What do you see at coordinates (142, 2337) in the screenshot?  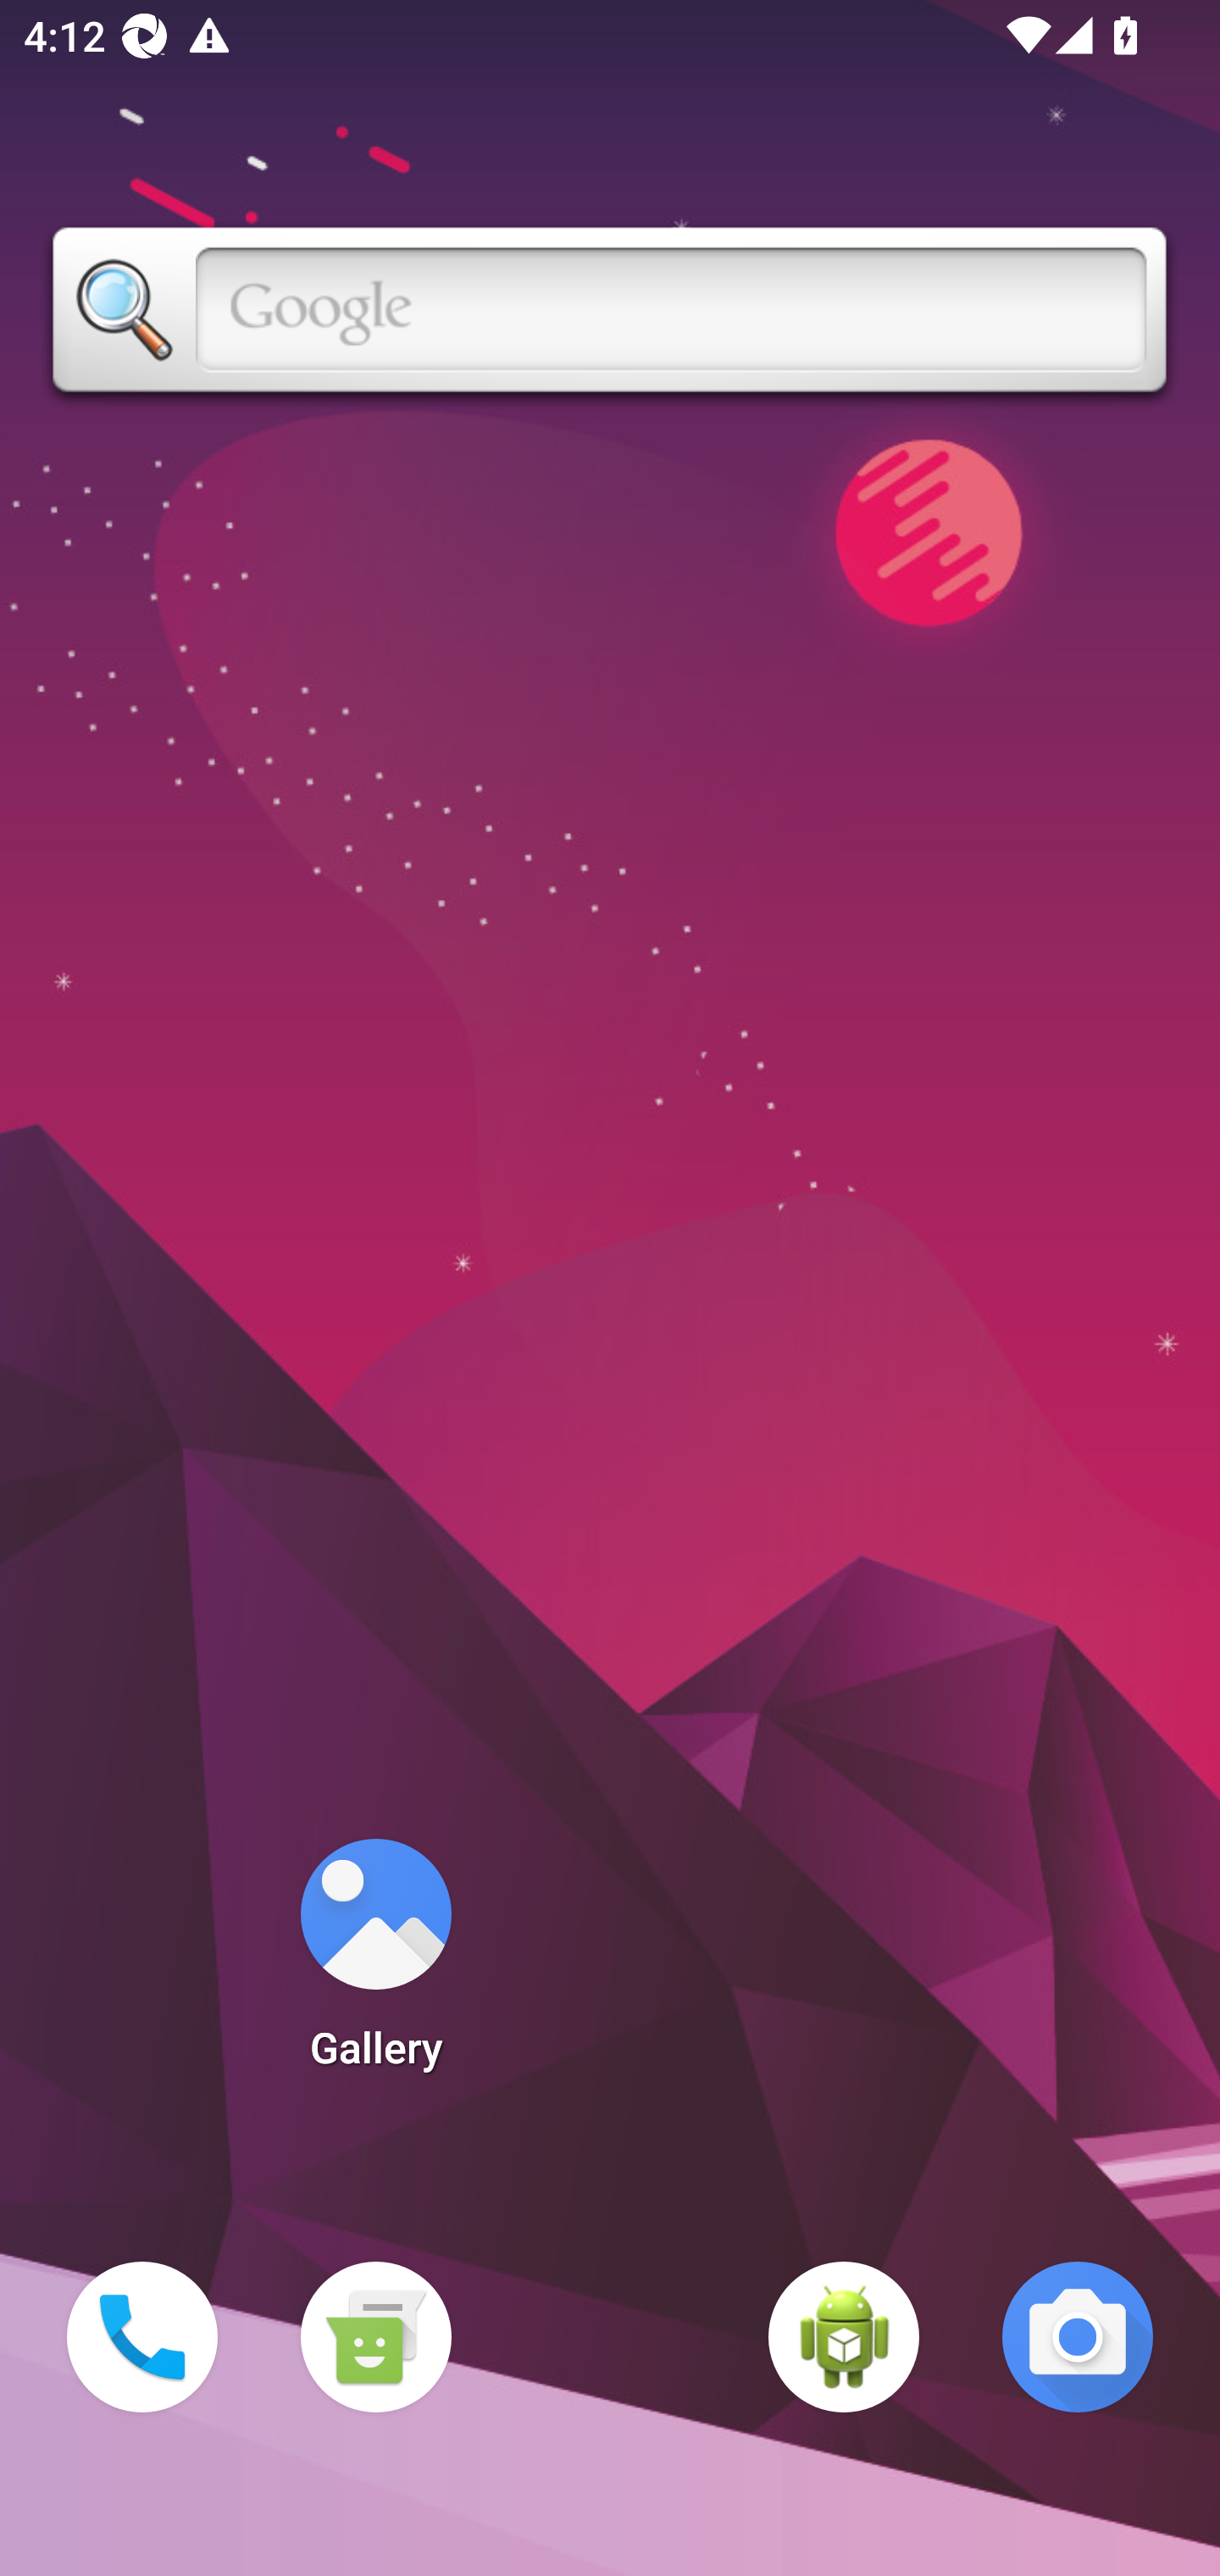 I see `Phone` at bounding box center [142, 2337].